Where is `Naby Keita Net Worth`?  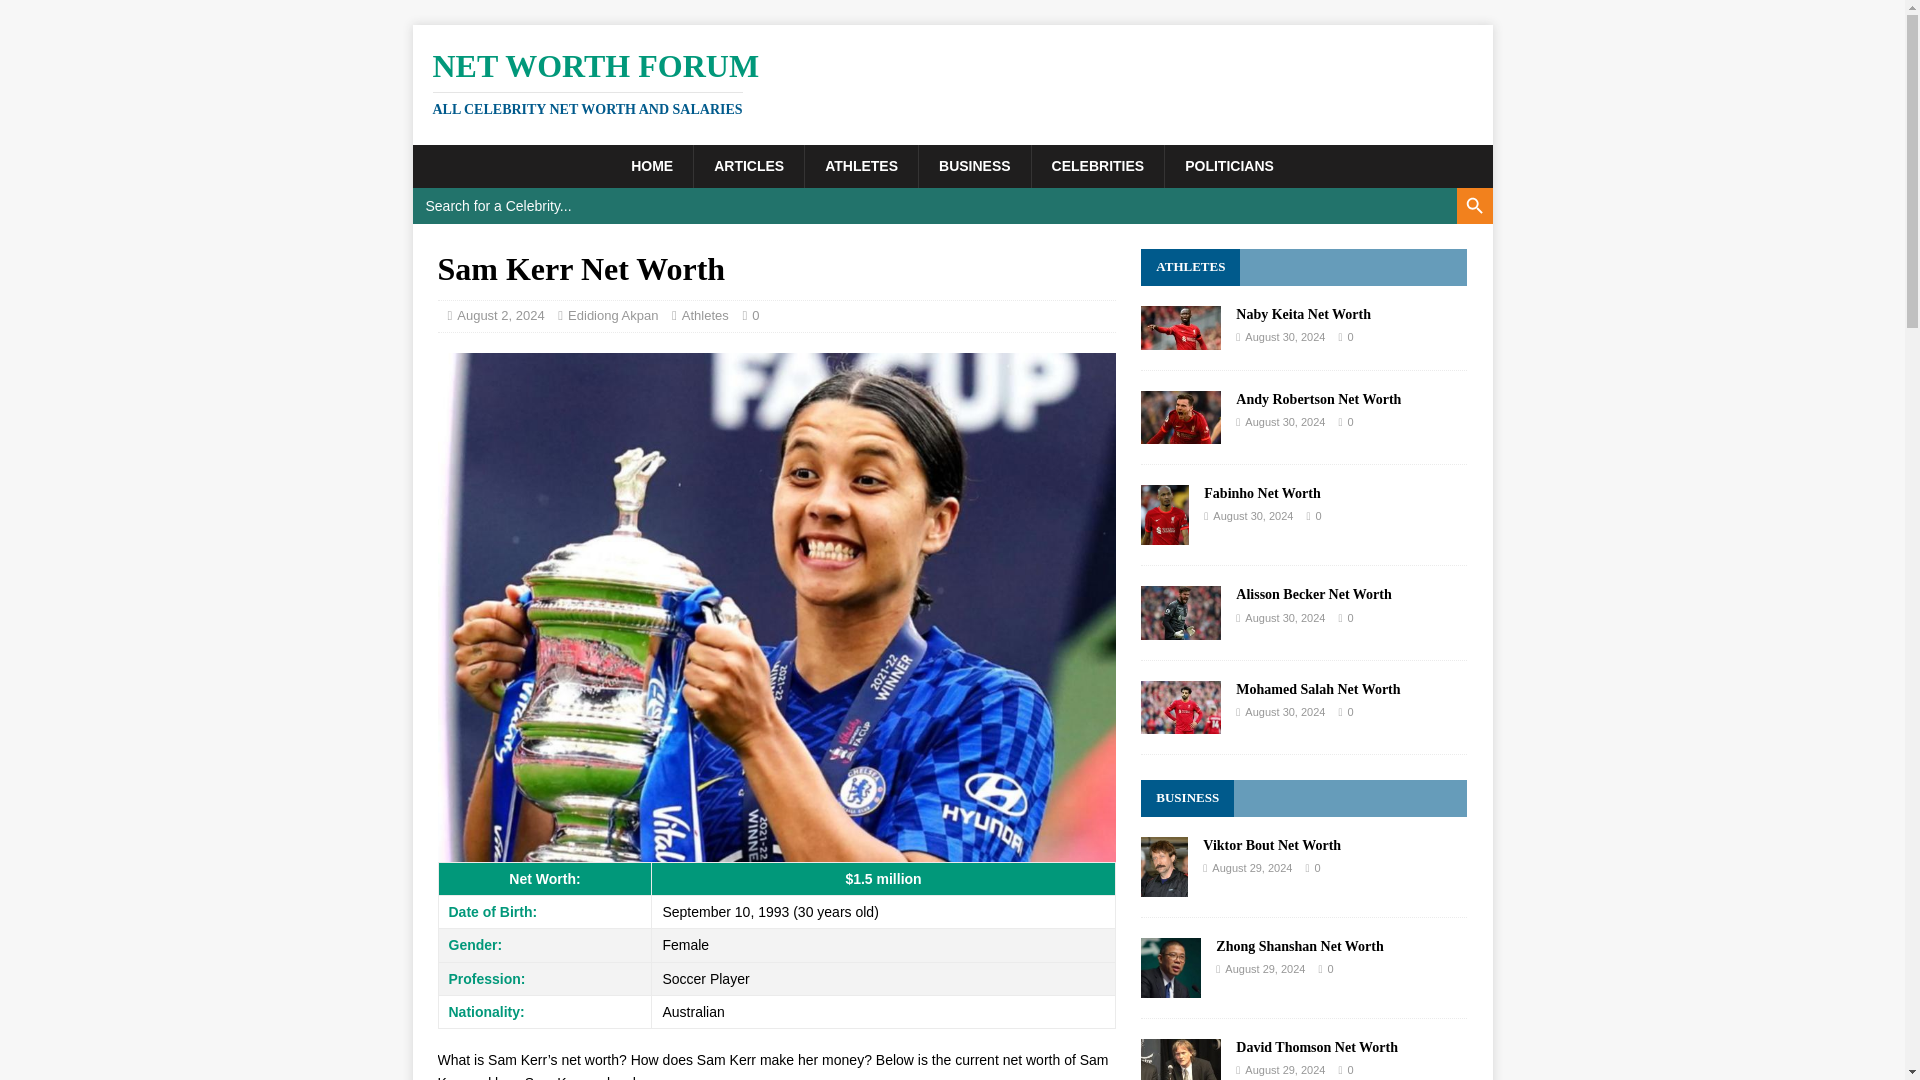
Naby Keita Net Worth is located at coordinates (1180, 338).